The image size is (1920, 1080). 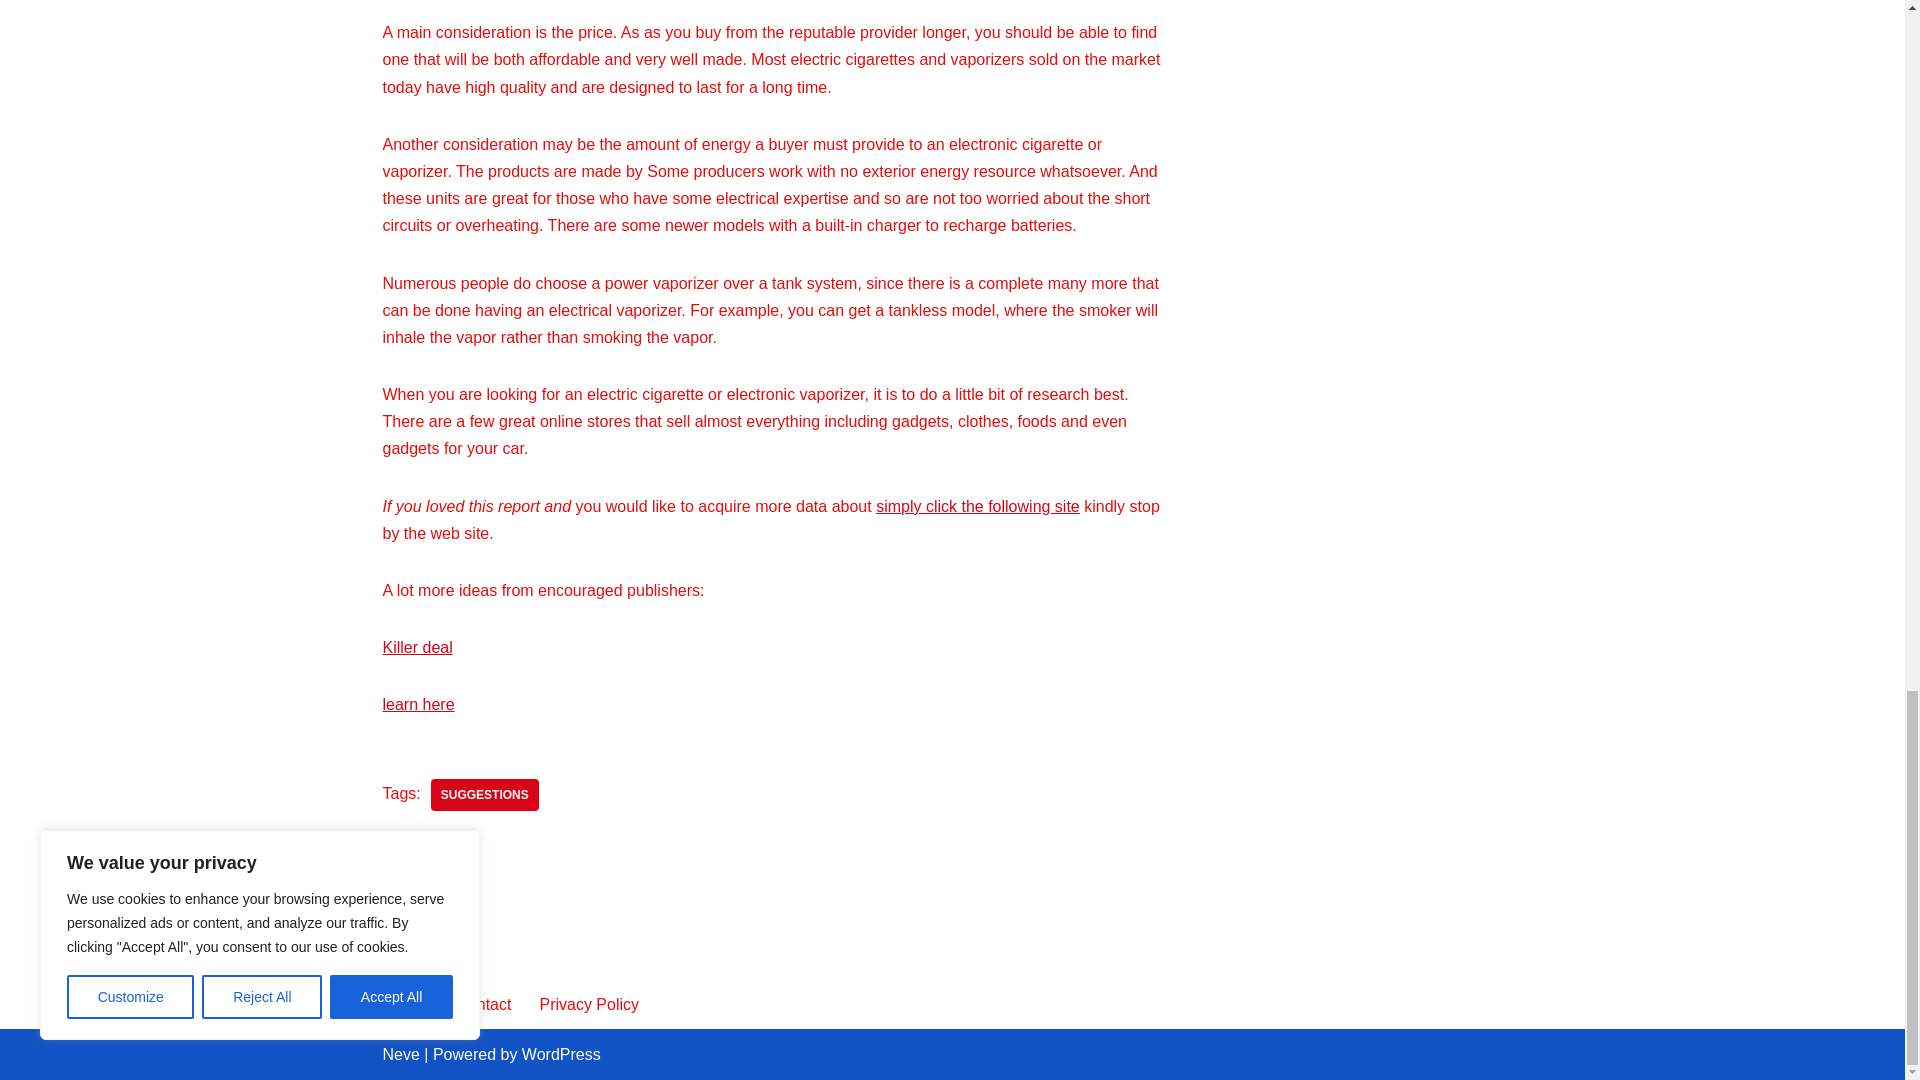 What do you see at coordinates (977, 506) in the screenshot?
I see `simply click the following site` at bounding box center [977, 506].